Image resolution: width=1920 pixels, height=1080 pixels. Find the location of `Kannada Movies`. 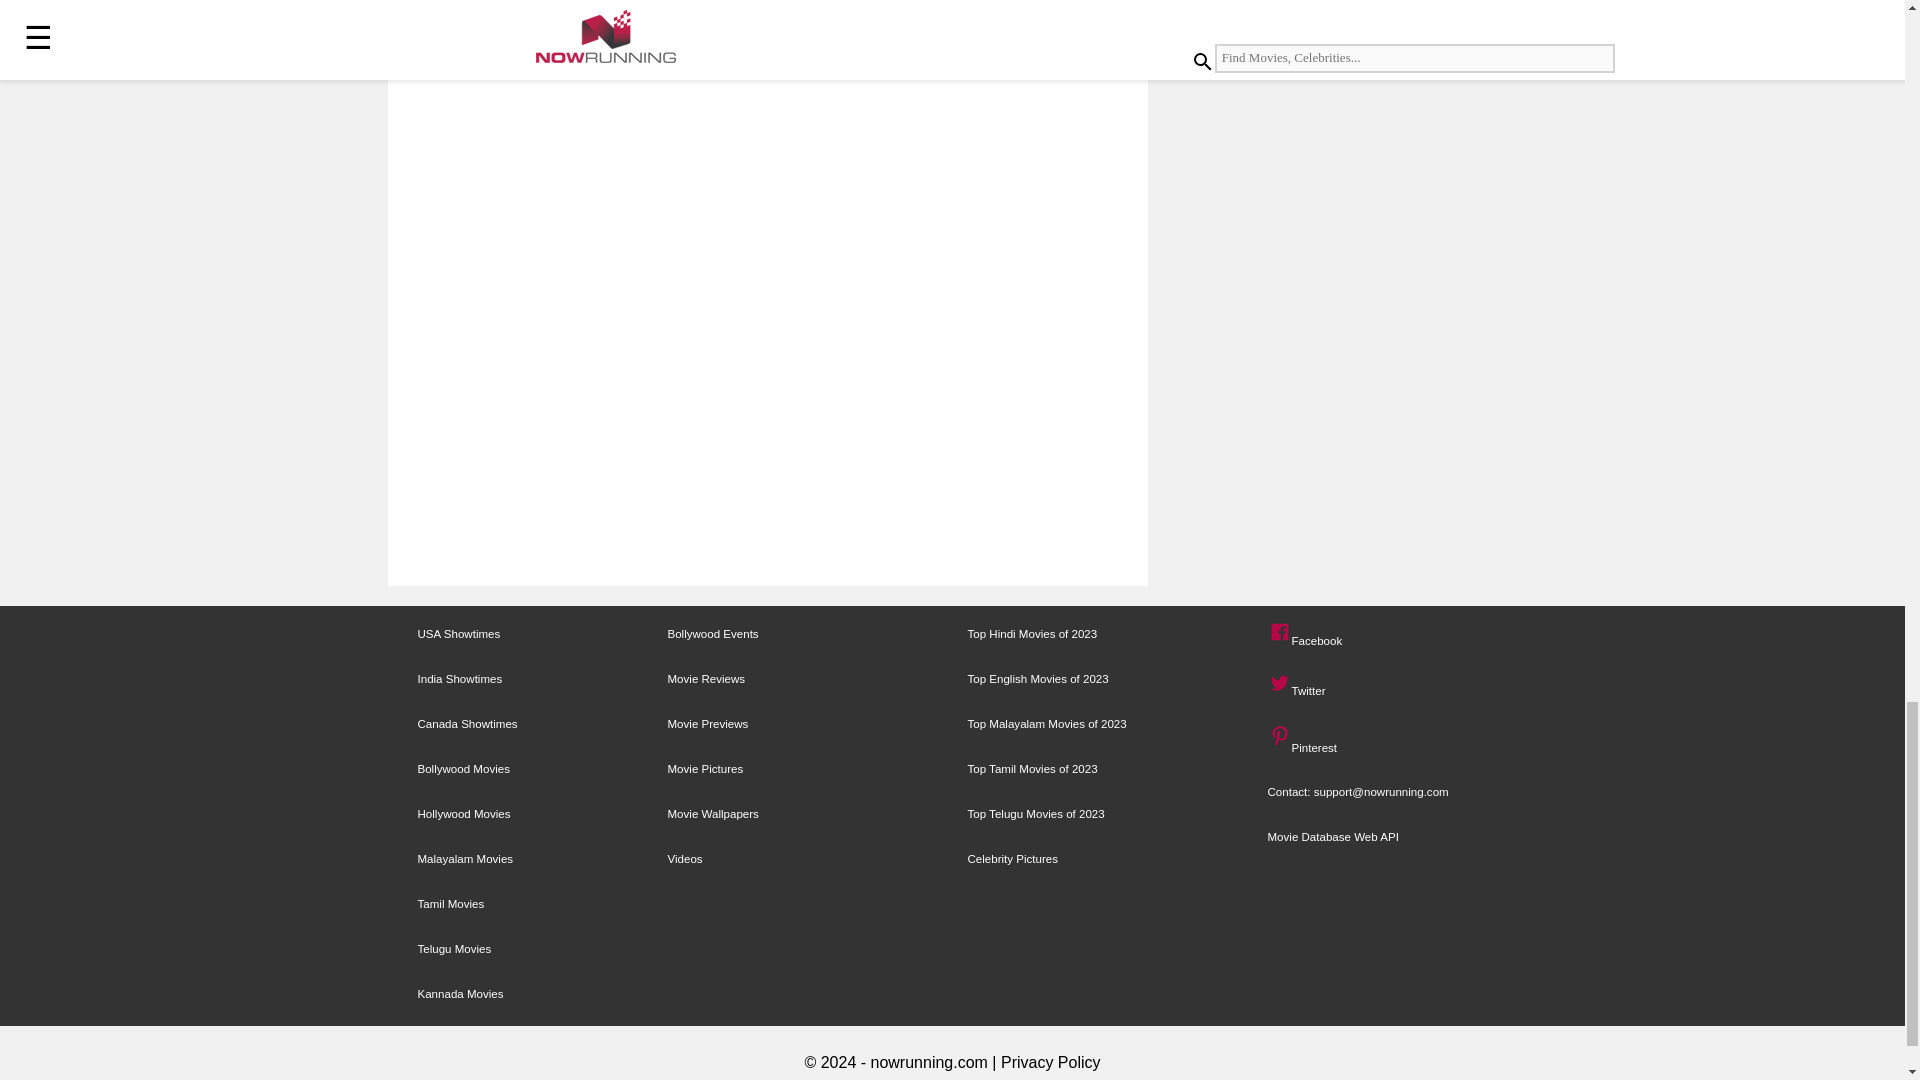

Kannada Movies is located at coordinates (460, 994).